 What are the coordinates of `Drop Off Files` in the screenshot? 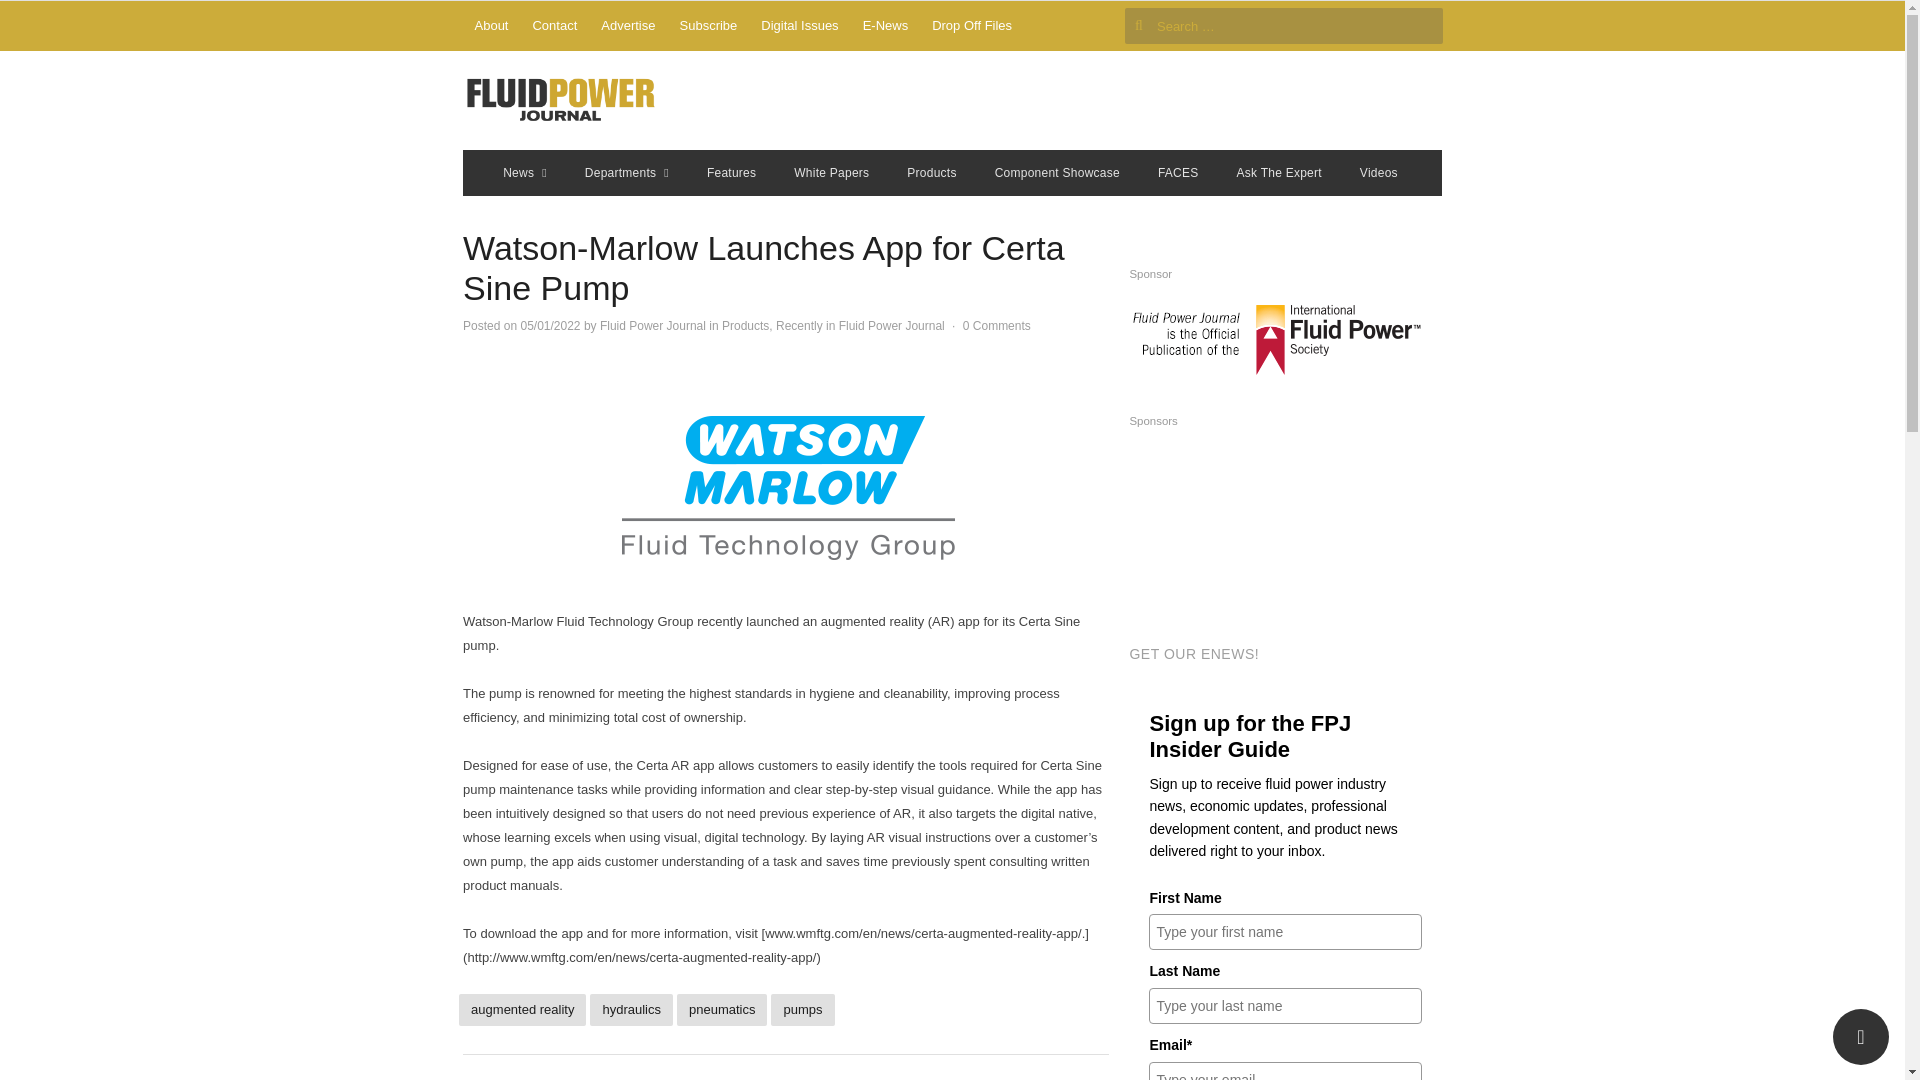 It's located at (971, 26).